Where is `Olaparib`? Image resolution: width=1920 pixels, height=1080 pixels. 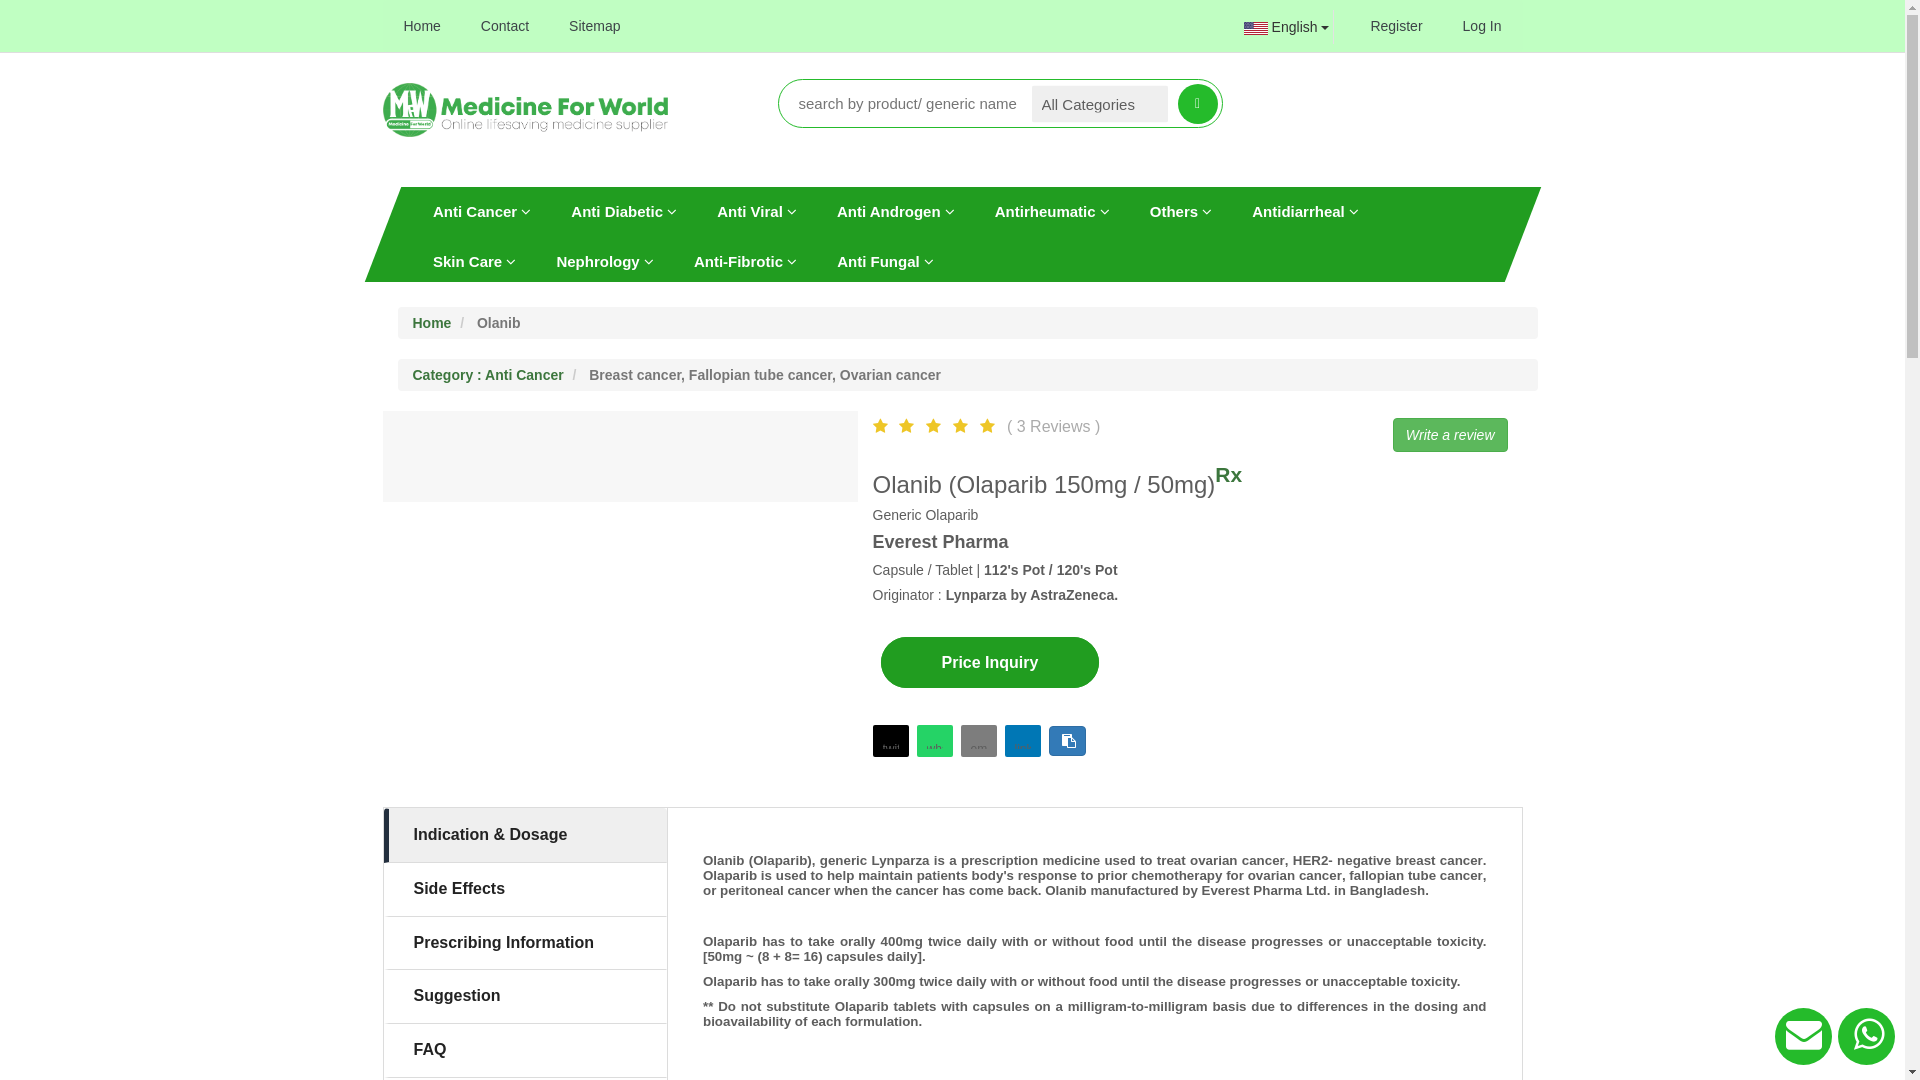 Olaparib is located at coordinates (730, 982).